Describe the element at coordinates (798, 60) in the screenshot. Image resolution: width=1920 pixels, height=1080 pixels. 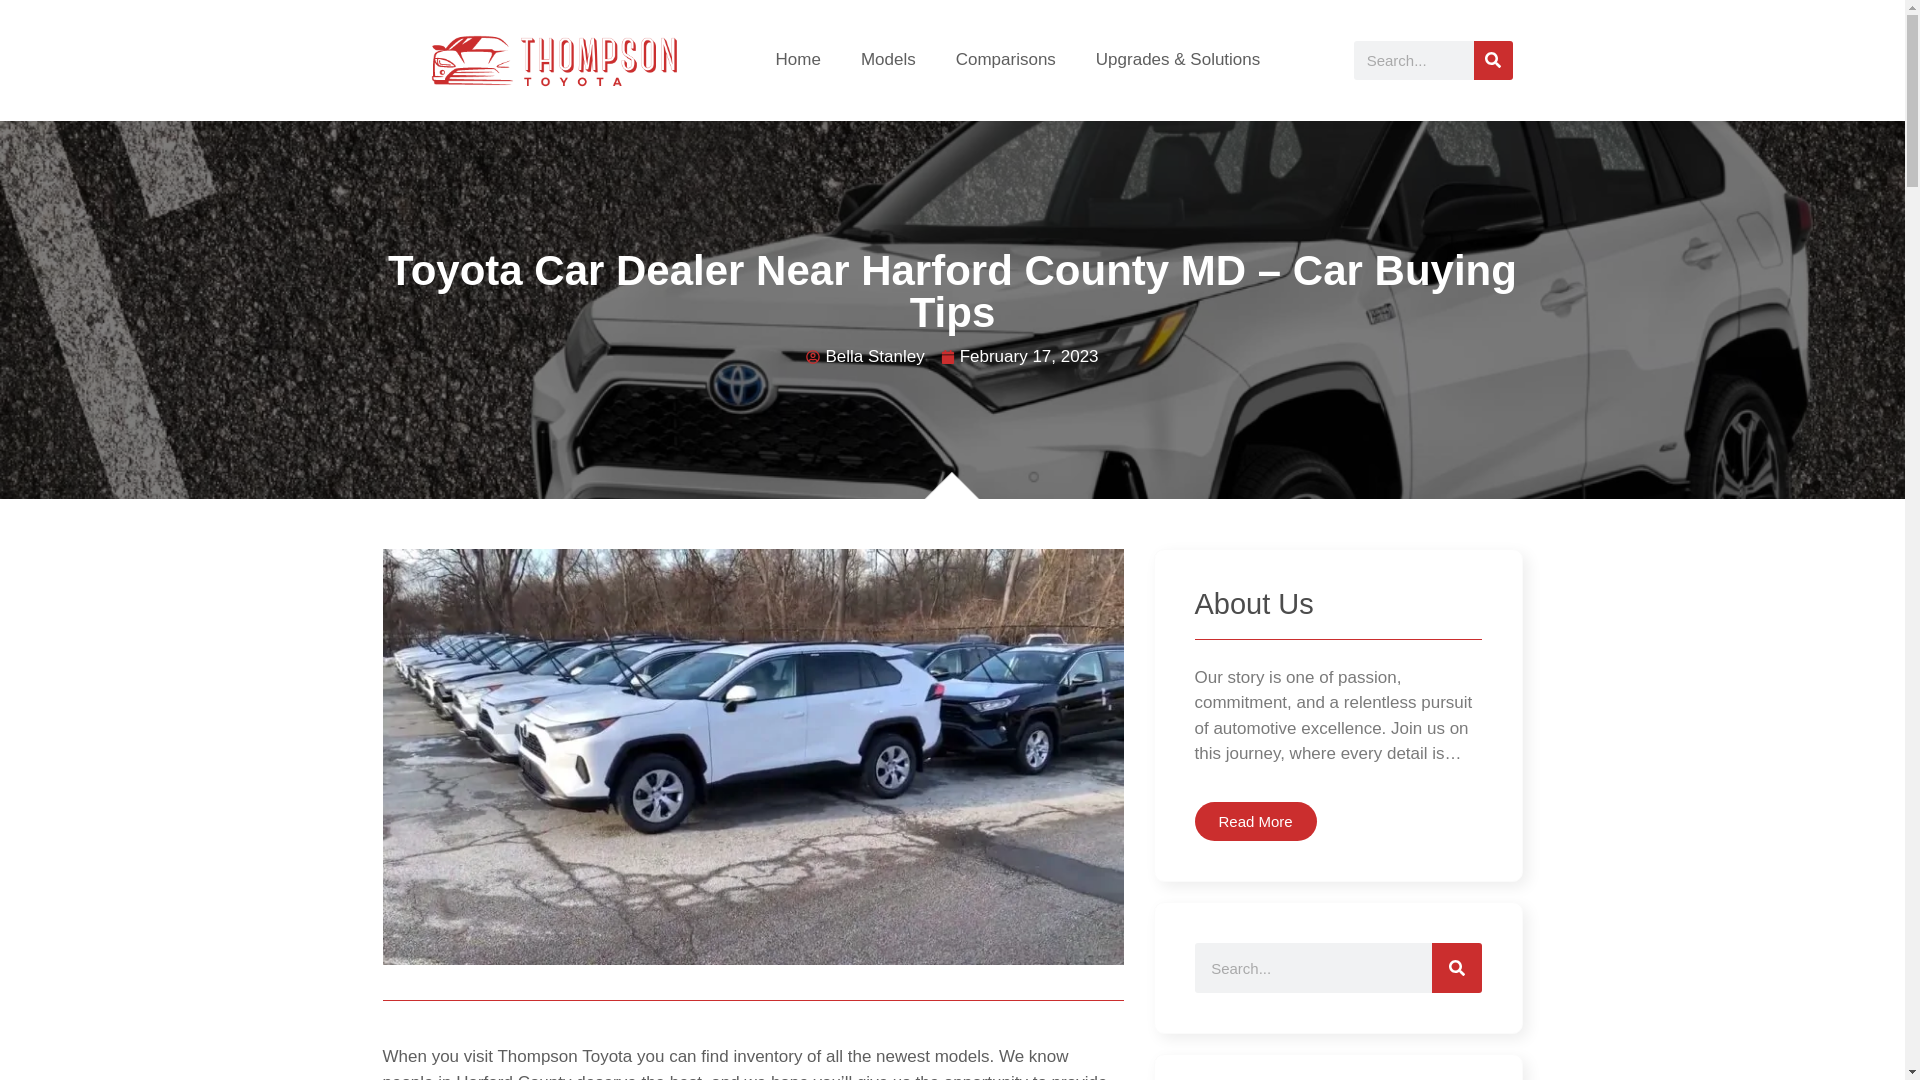
I see `Home` at that location.